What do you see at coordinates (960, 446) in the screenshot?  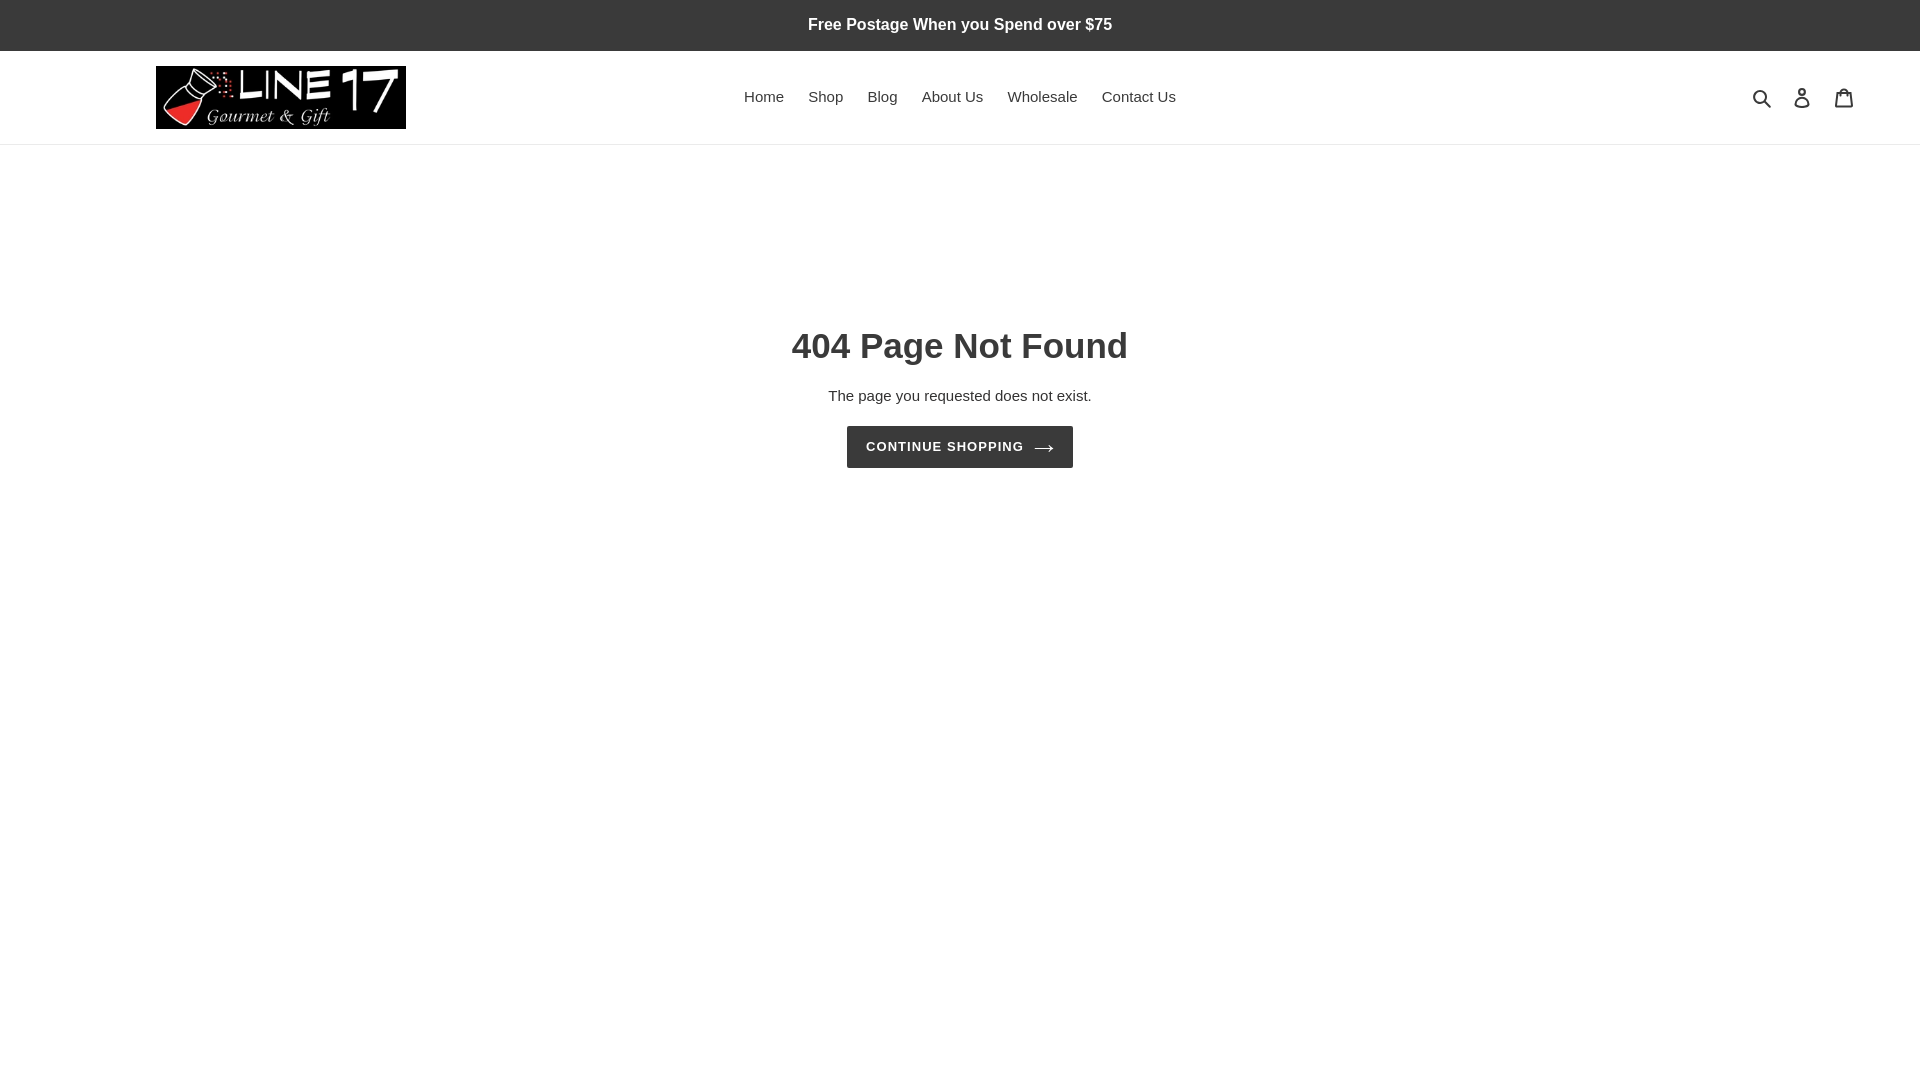 I see `CONTINUE SHOPPING` at bounding box center [960, 446].